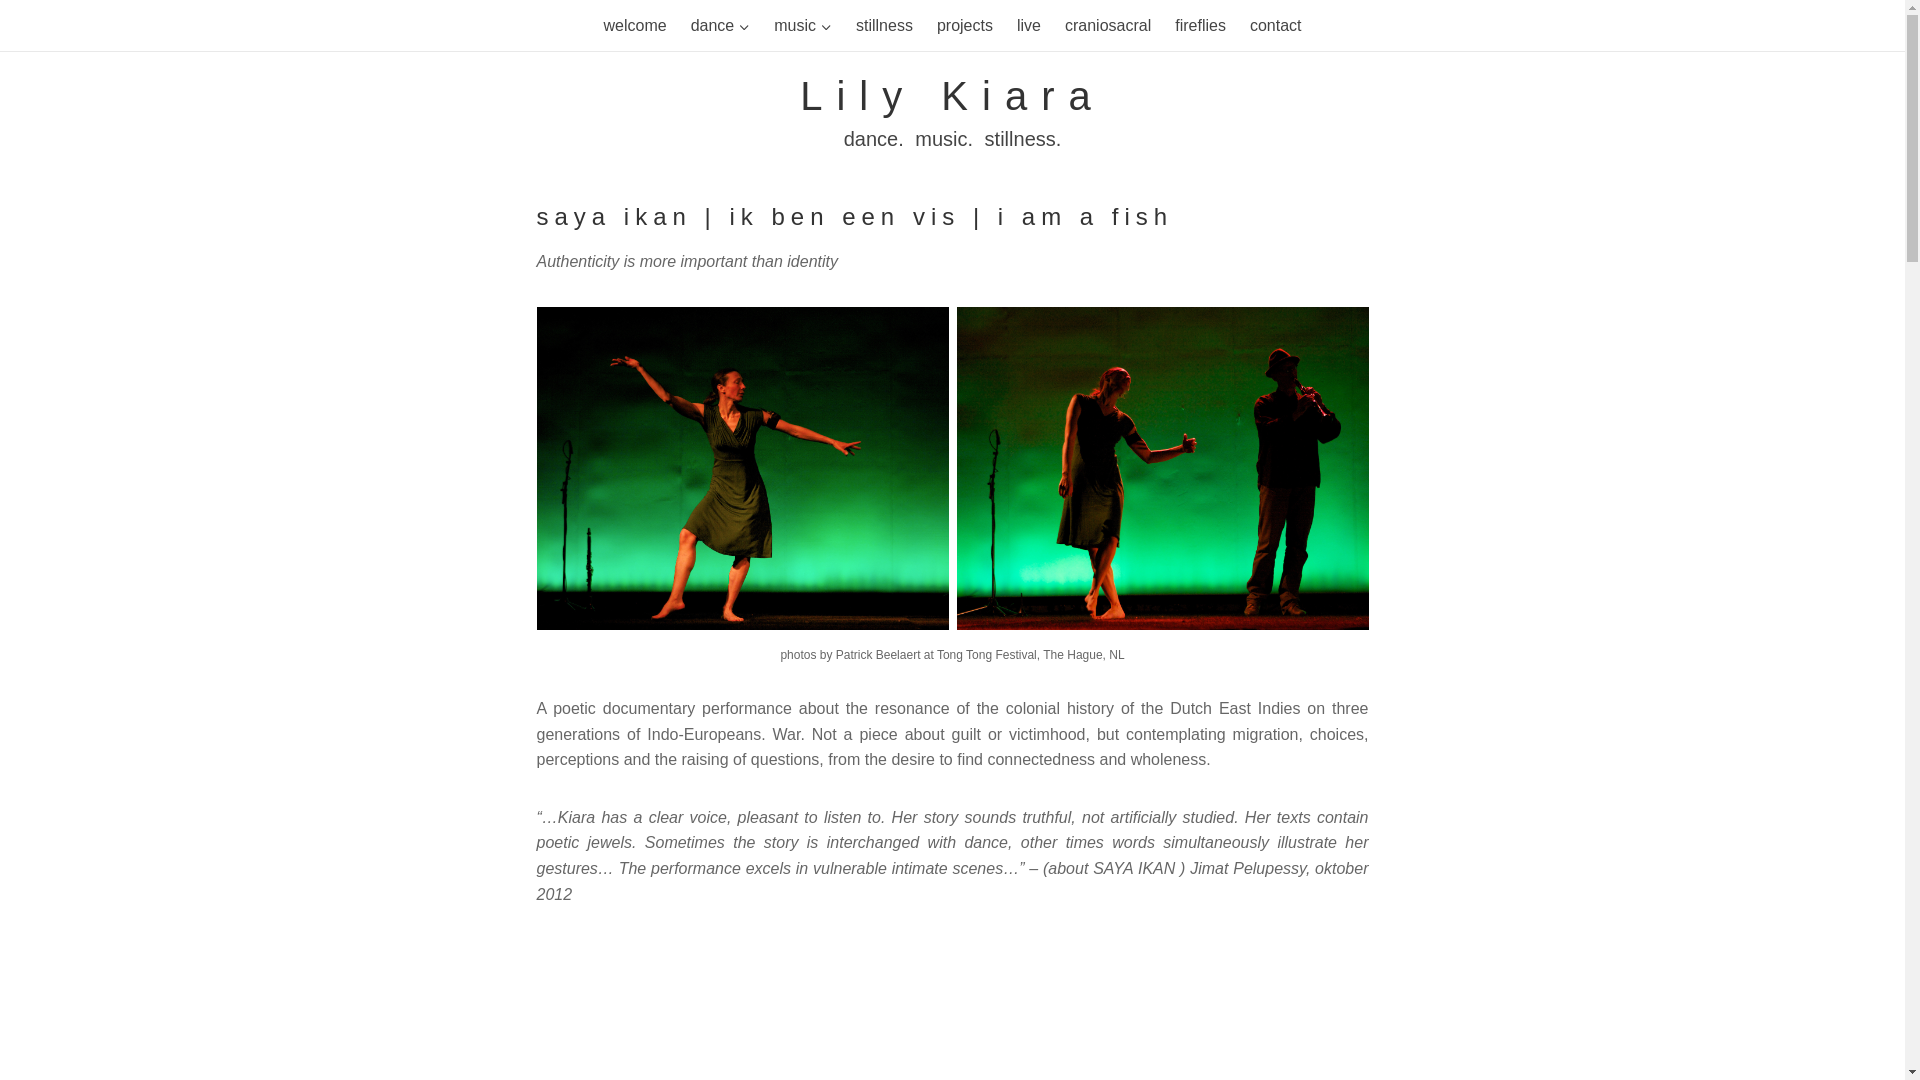  What do you see at coordinates (803, 25) in the screenshot?
I see `live` at bounding box center [803, 25].